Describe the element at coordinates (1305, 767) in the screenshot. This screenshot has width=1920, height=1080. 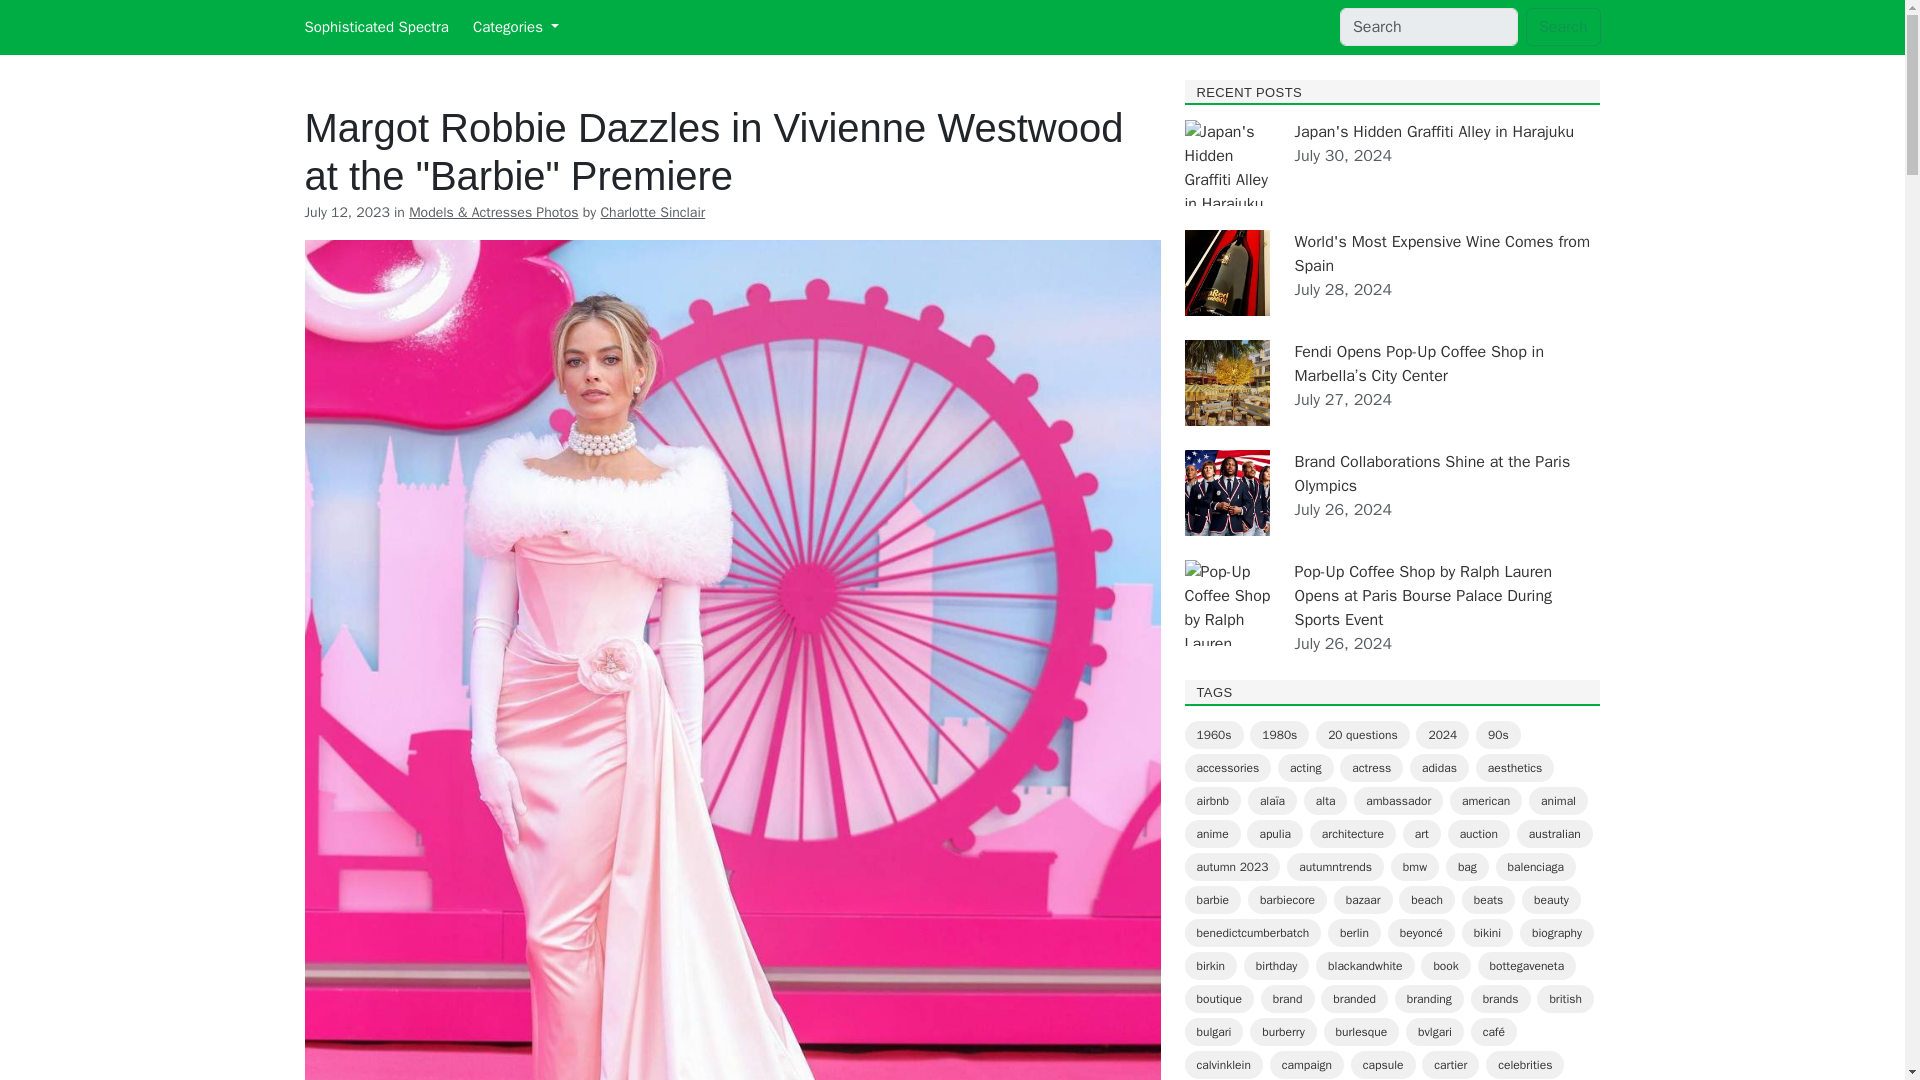
I see `acting` at that location.